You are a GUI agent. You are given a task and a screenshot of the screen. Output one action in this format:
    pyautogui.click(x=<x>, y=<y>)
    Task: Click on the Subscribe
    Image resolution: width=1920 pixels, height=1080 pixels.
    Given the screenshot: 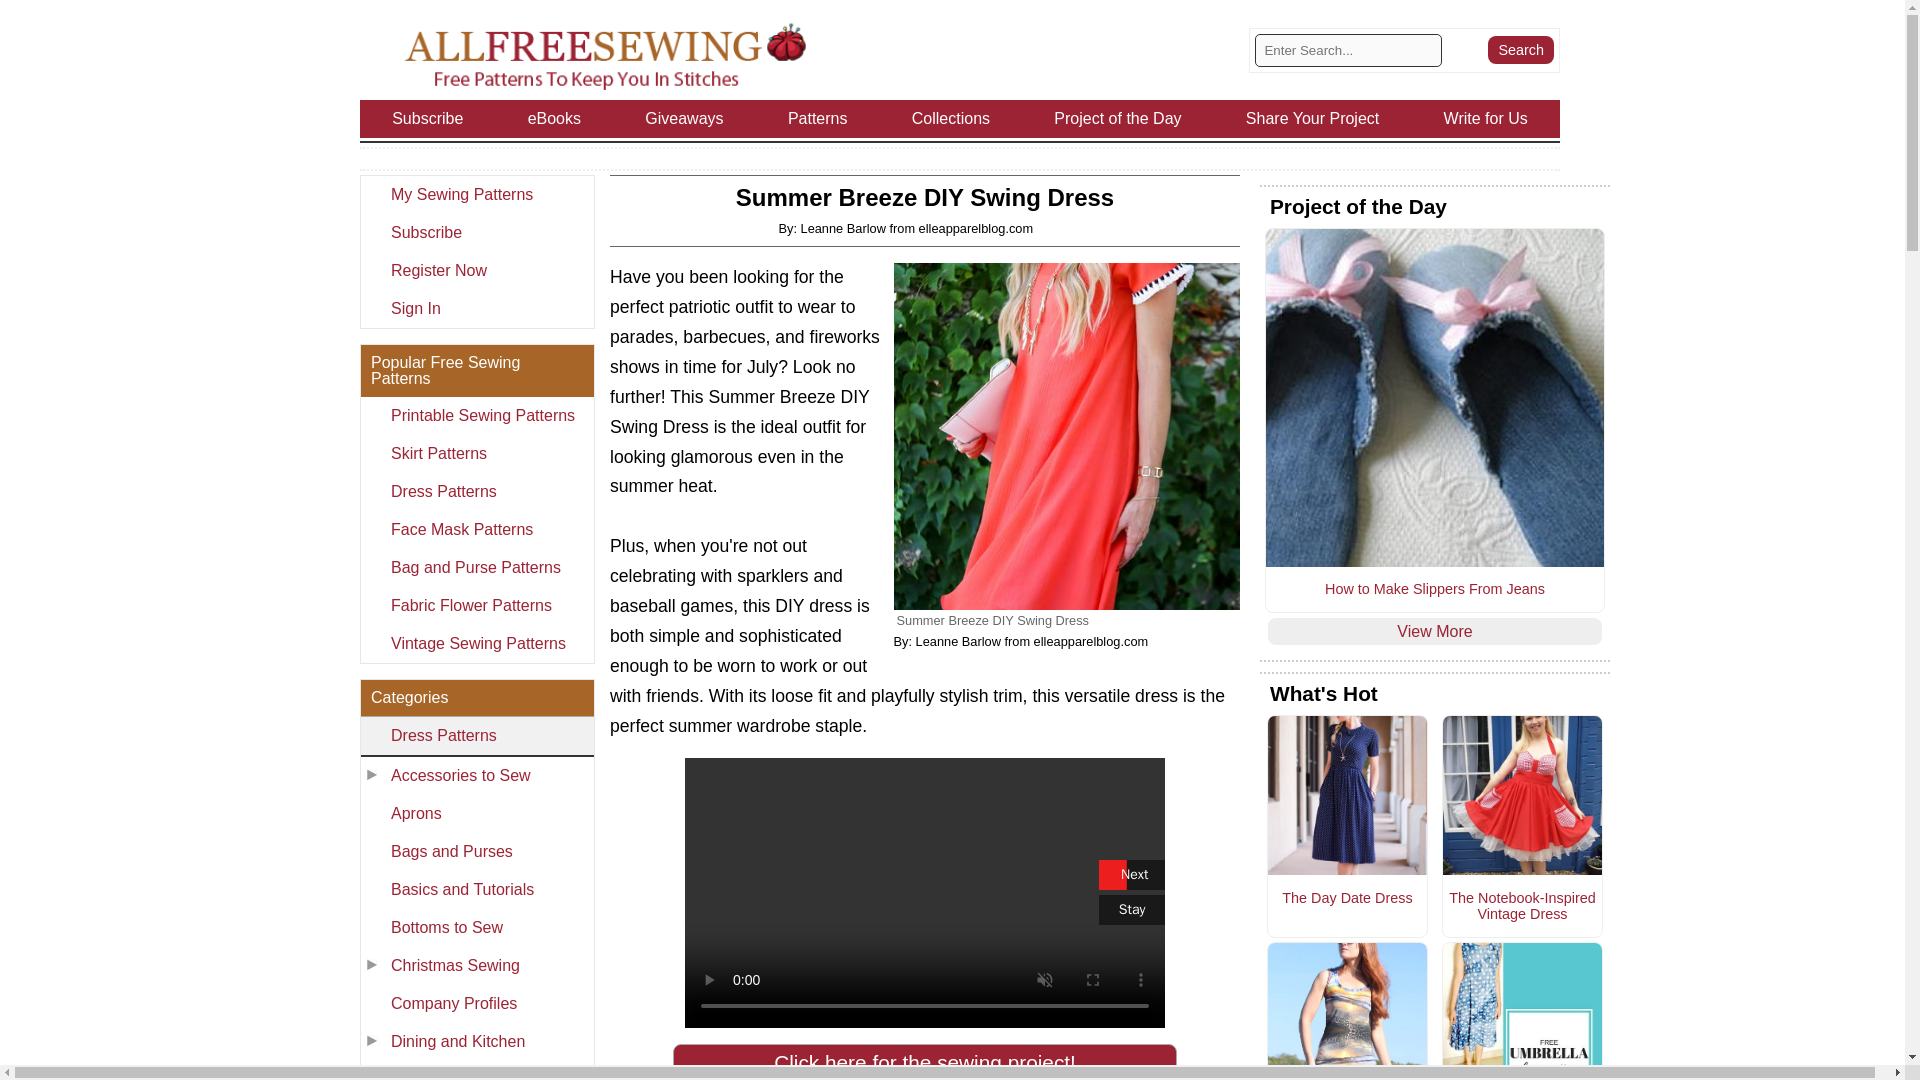 What is the action you would take?
    pyautogui.click(x=476, y=232)
    